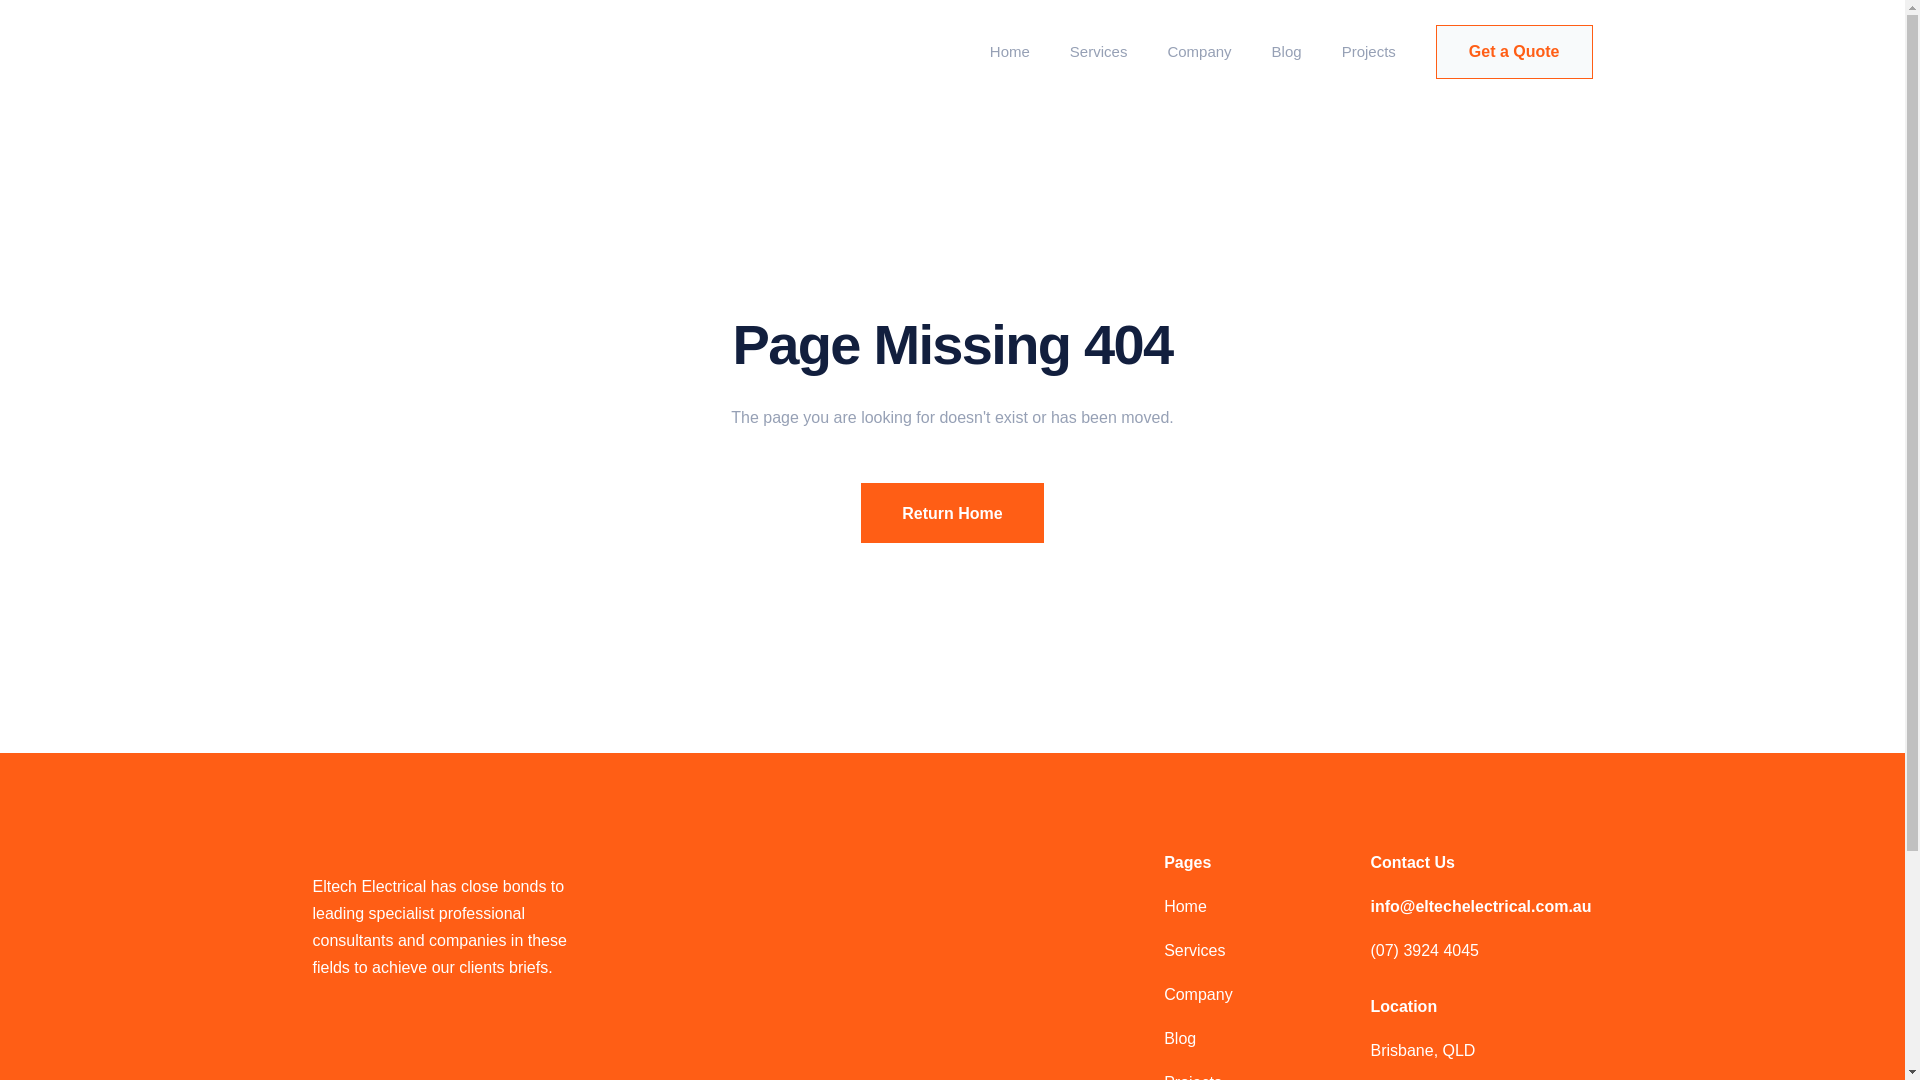 The width and height of the screenshot is (1920, 1080). I want to click on Company, so click(1198, 994).